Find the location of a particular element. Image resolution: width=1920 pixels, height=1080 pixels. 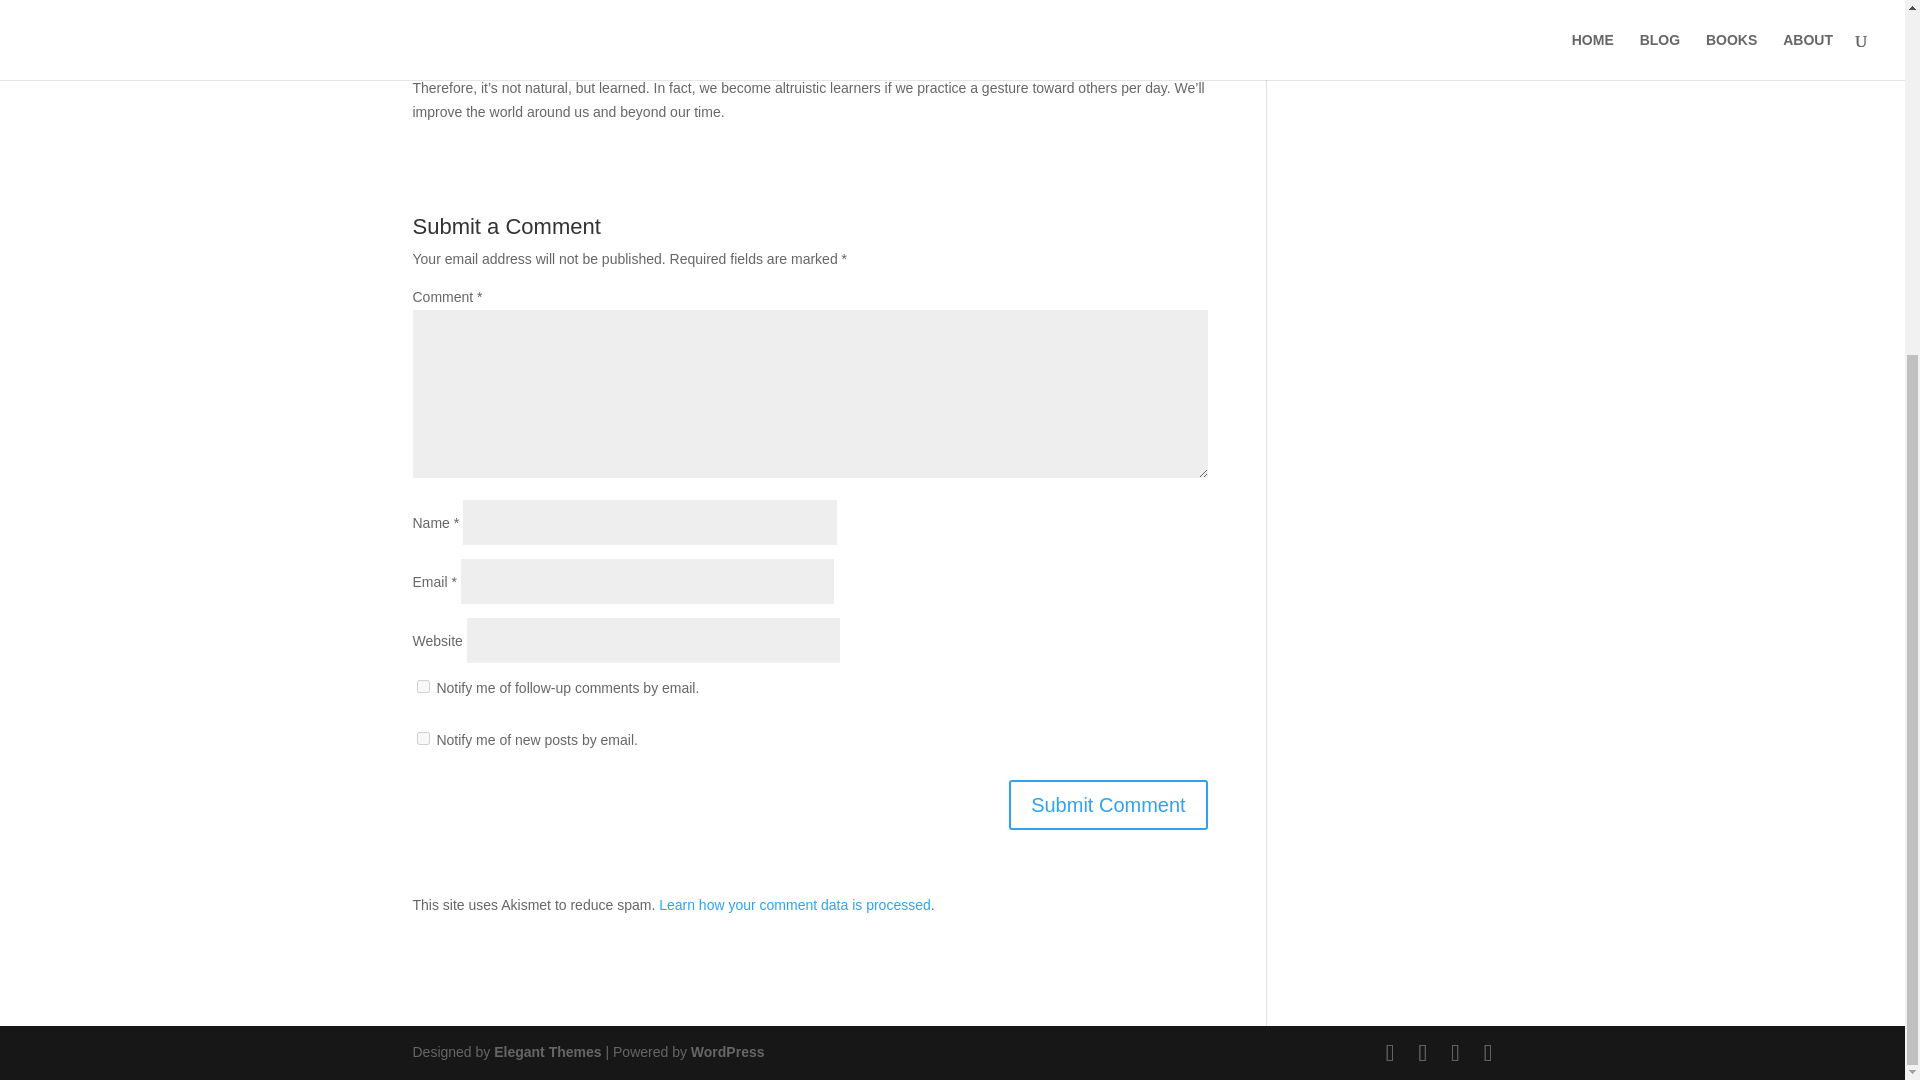

Premium WordPress Themes is located at coordinates (546, 1052).